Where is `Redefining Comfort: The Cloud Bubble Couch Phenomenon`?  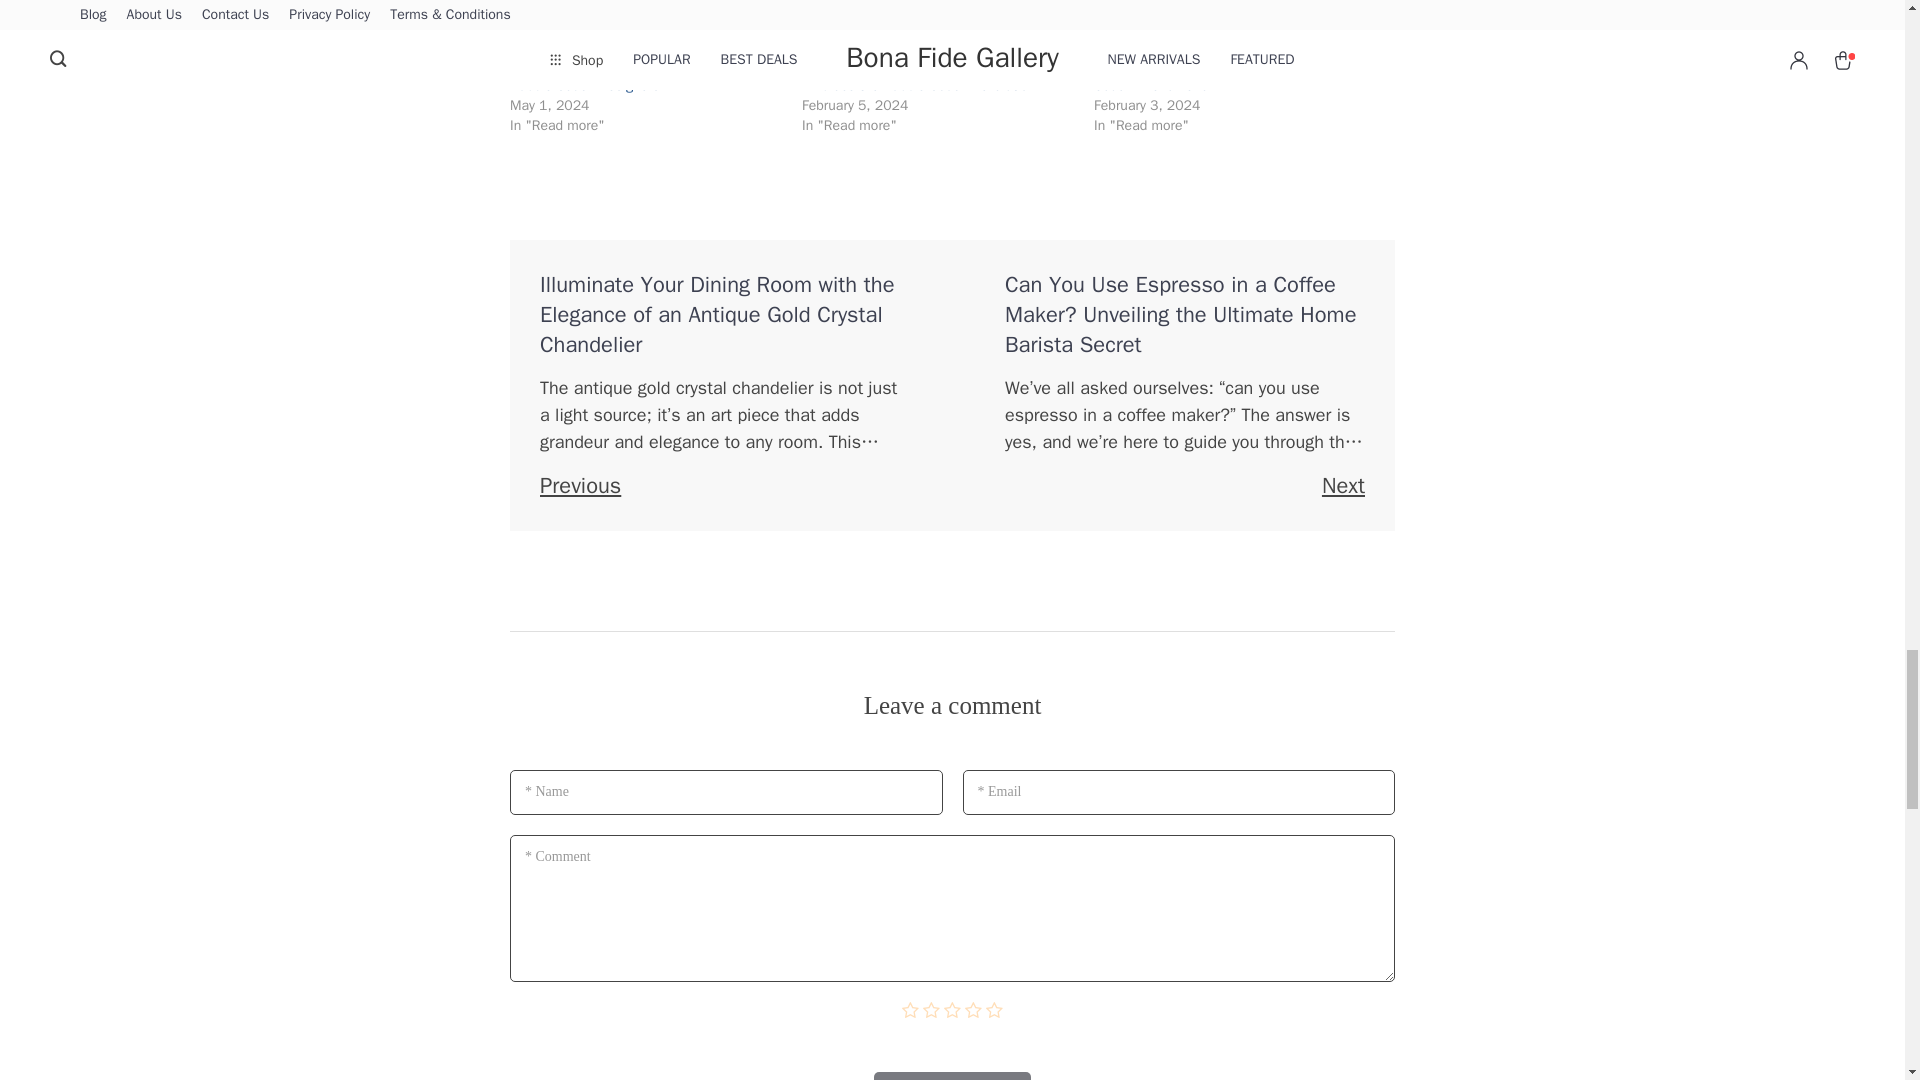
Redefining Comfort: The Cloud Bubble Couch Phenomenon is located at coordinates (1210, 75).